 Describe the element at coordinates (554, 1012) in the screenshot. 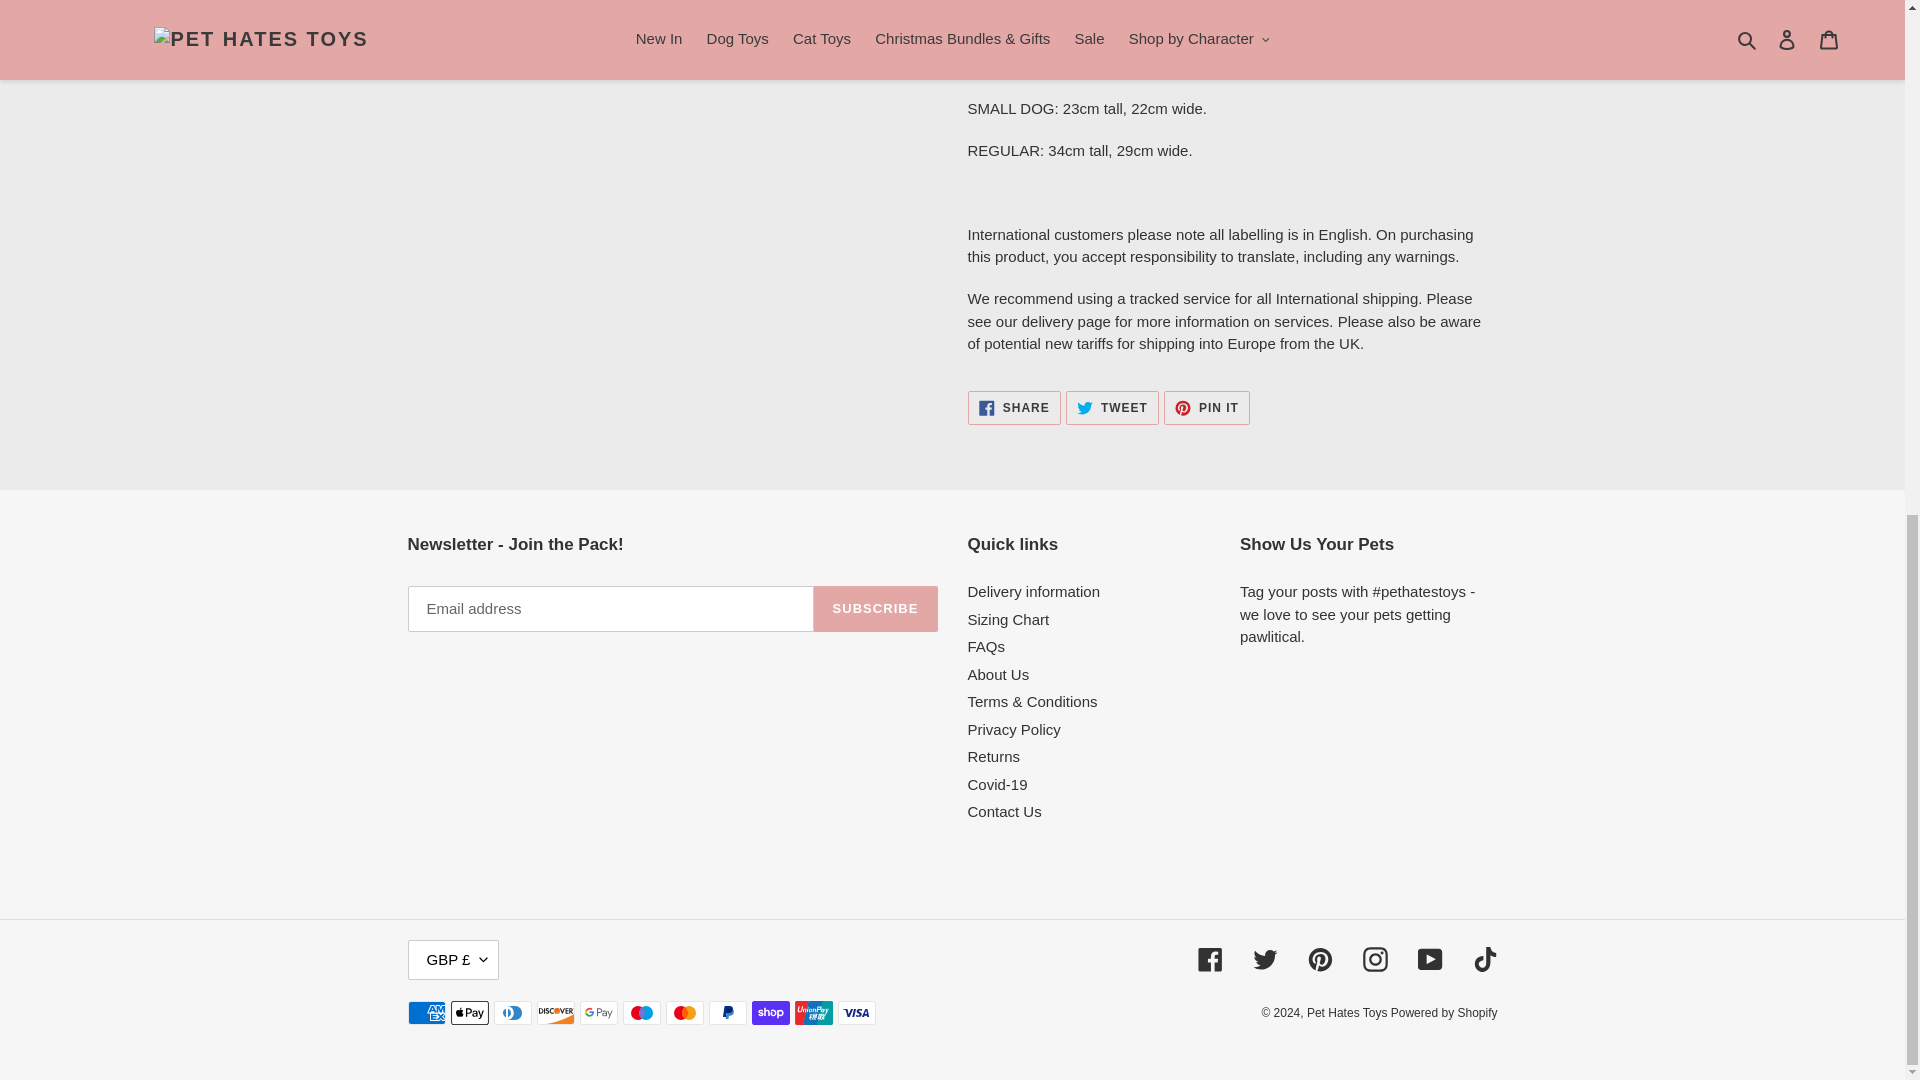

I see `Discover` at that location.